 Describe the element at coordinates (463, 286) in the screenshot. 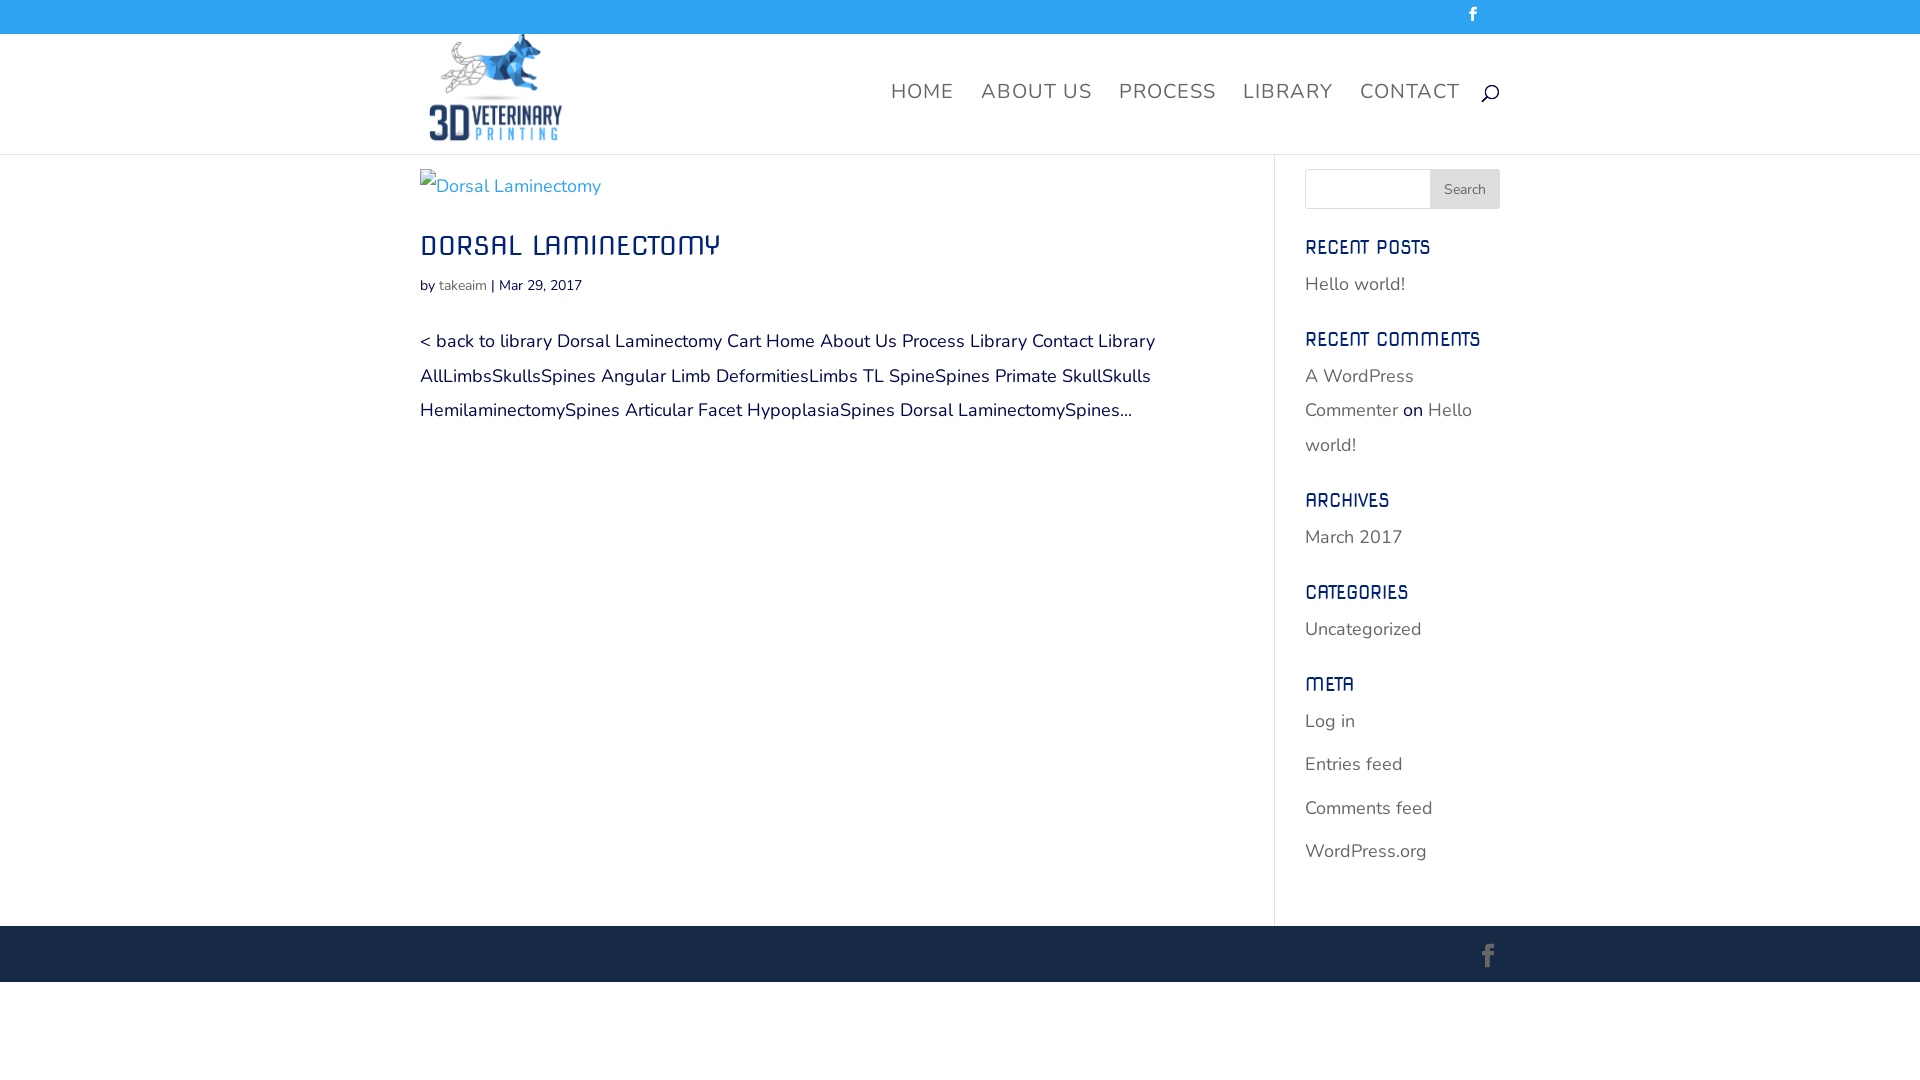

I see `takeaim` at that location.